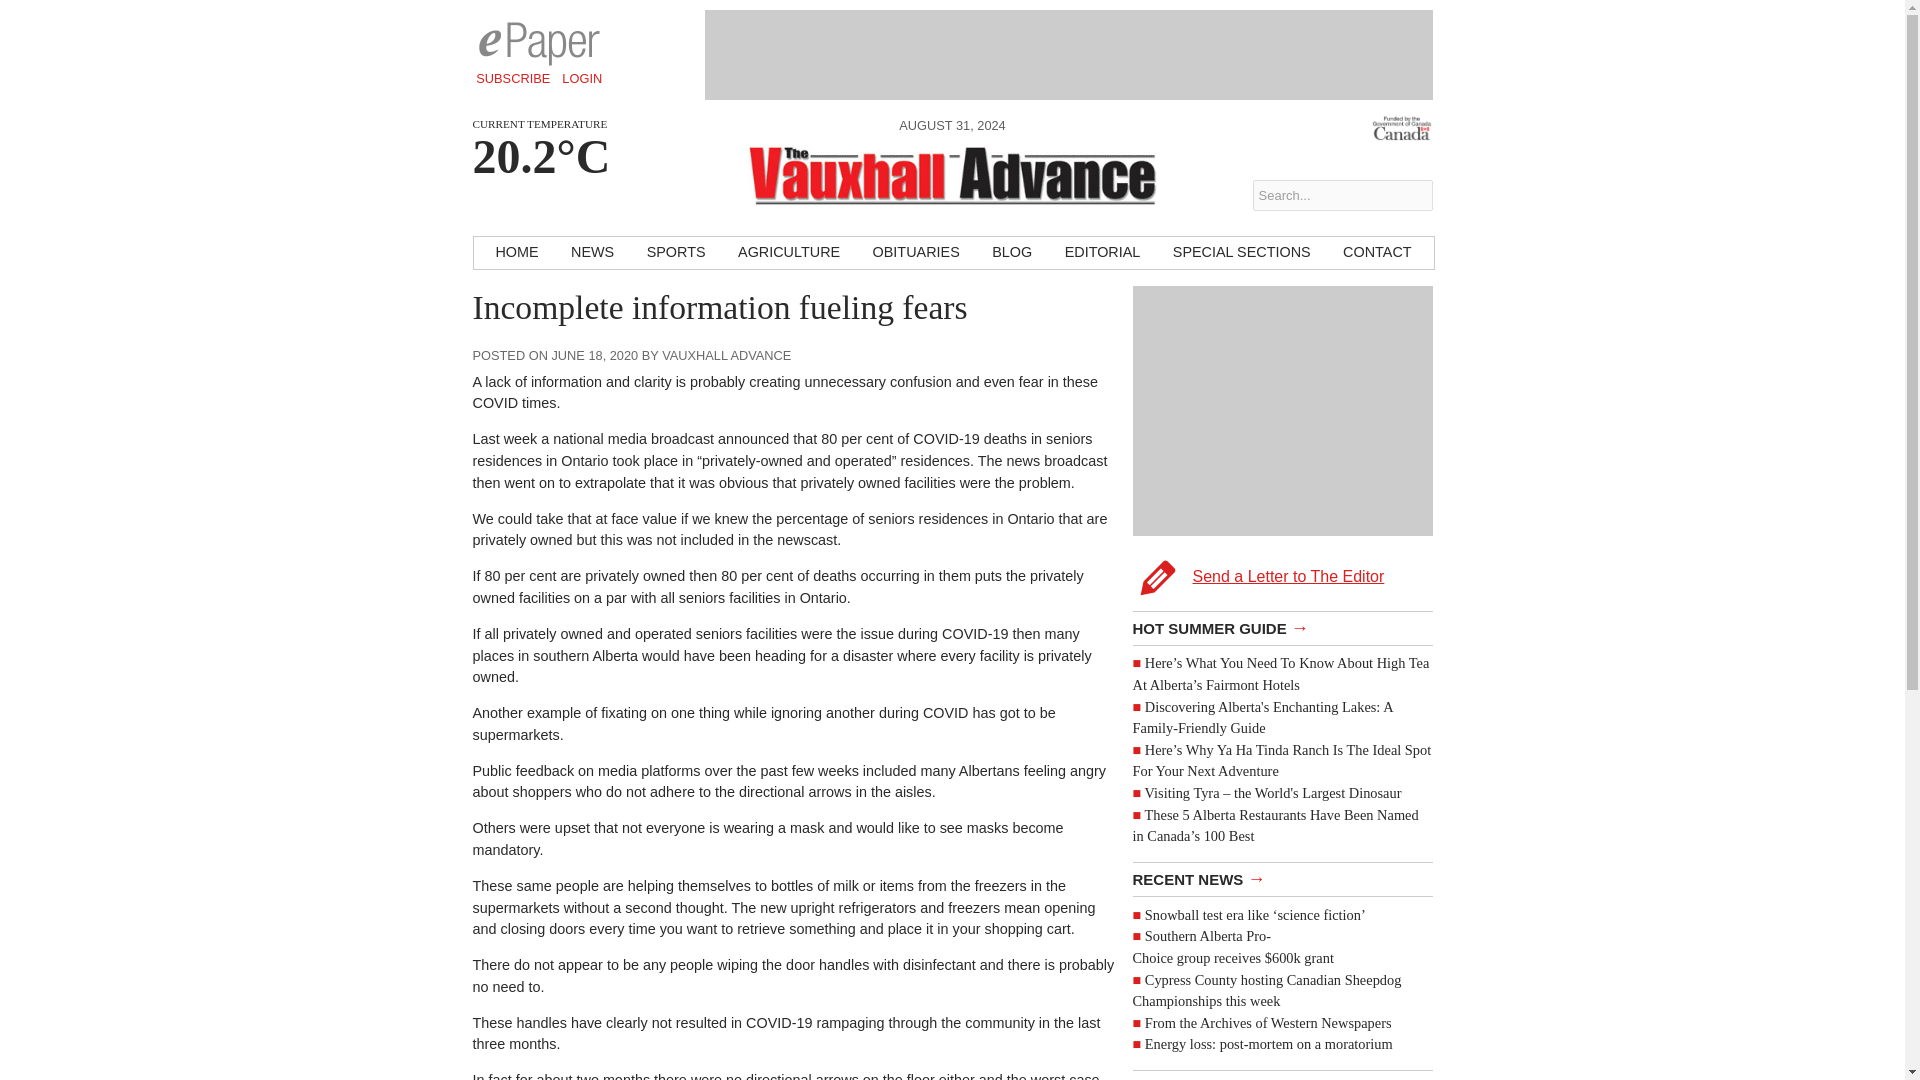 Image resolution: width=1920 pixels, height=1080 pixels. I want to click on AGRICULTURE, so click(788, 252).